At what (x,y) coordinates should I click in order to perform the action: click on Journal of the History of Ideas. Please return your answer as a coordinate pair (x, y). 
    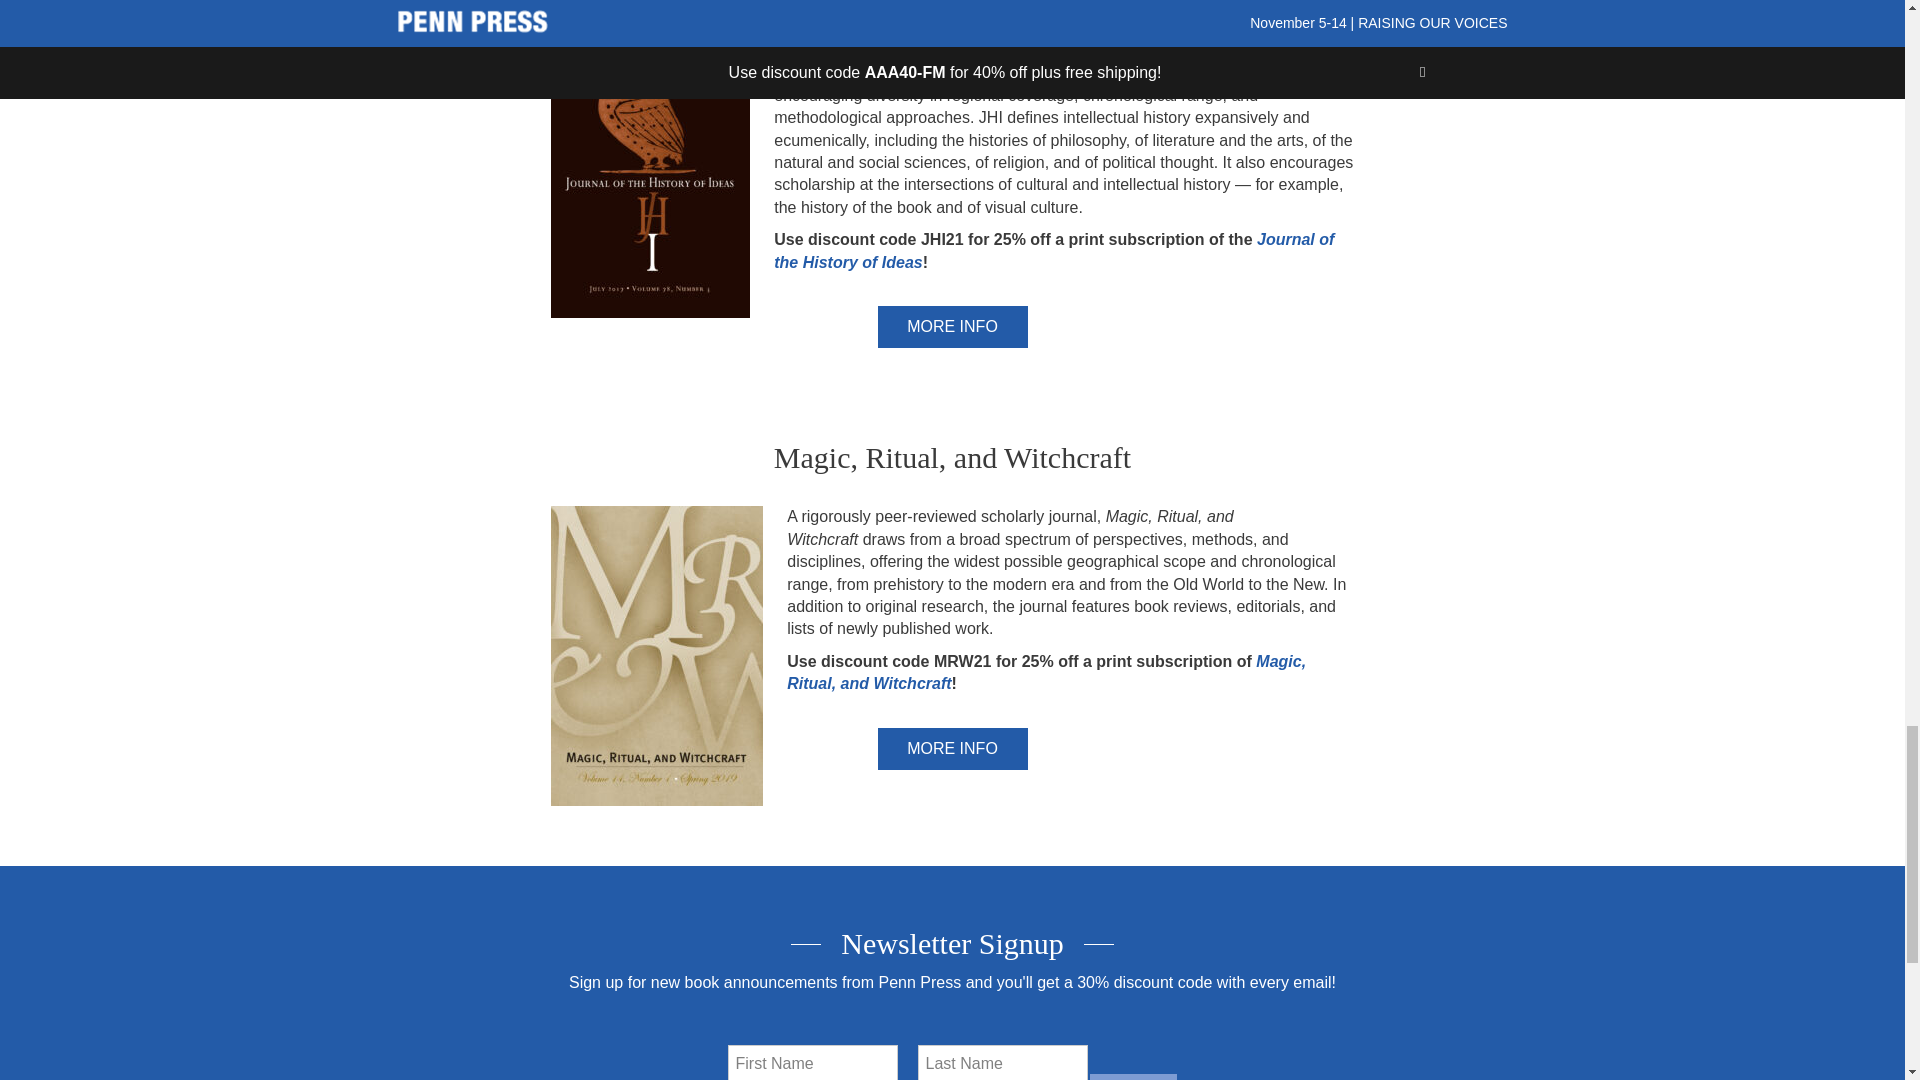
    Looking at the image, I should click on (1054, 250).